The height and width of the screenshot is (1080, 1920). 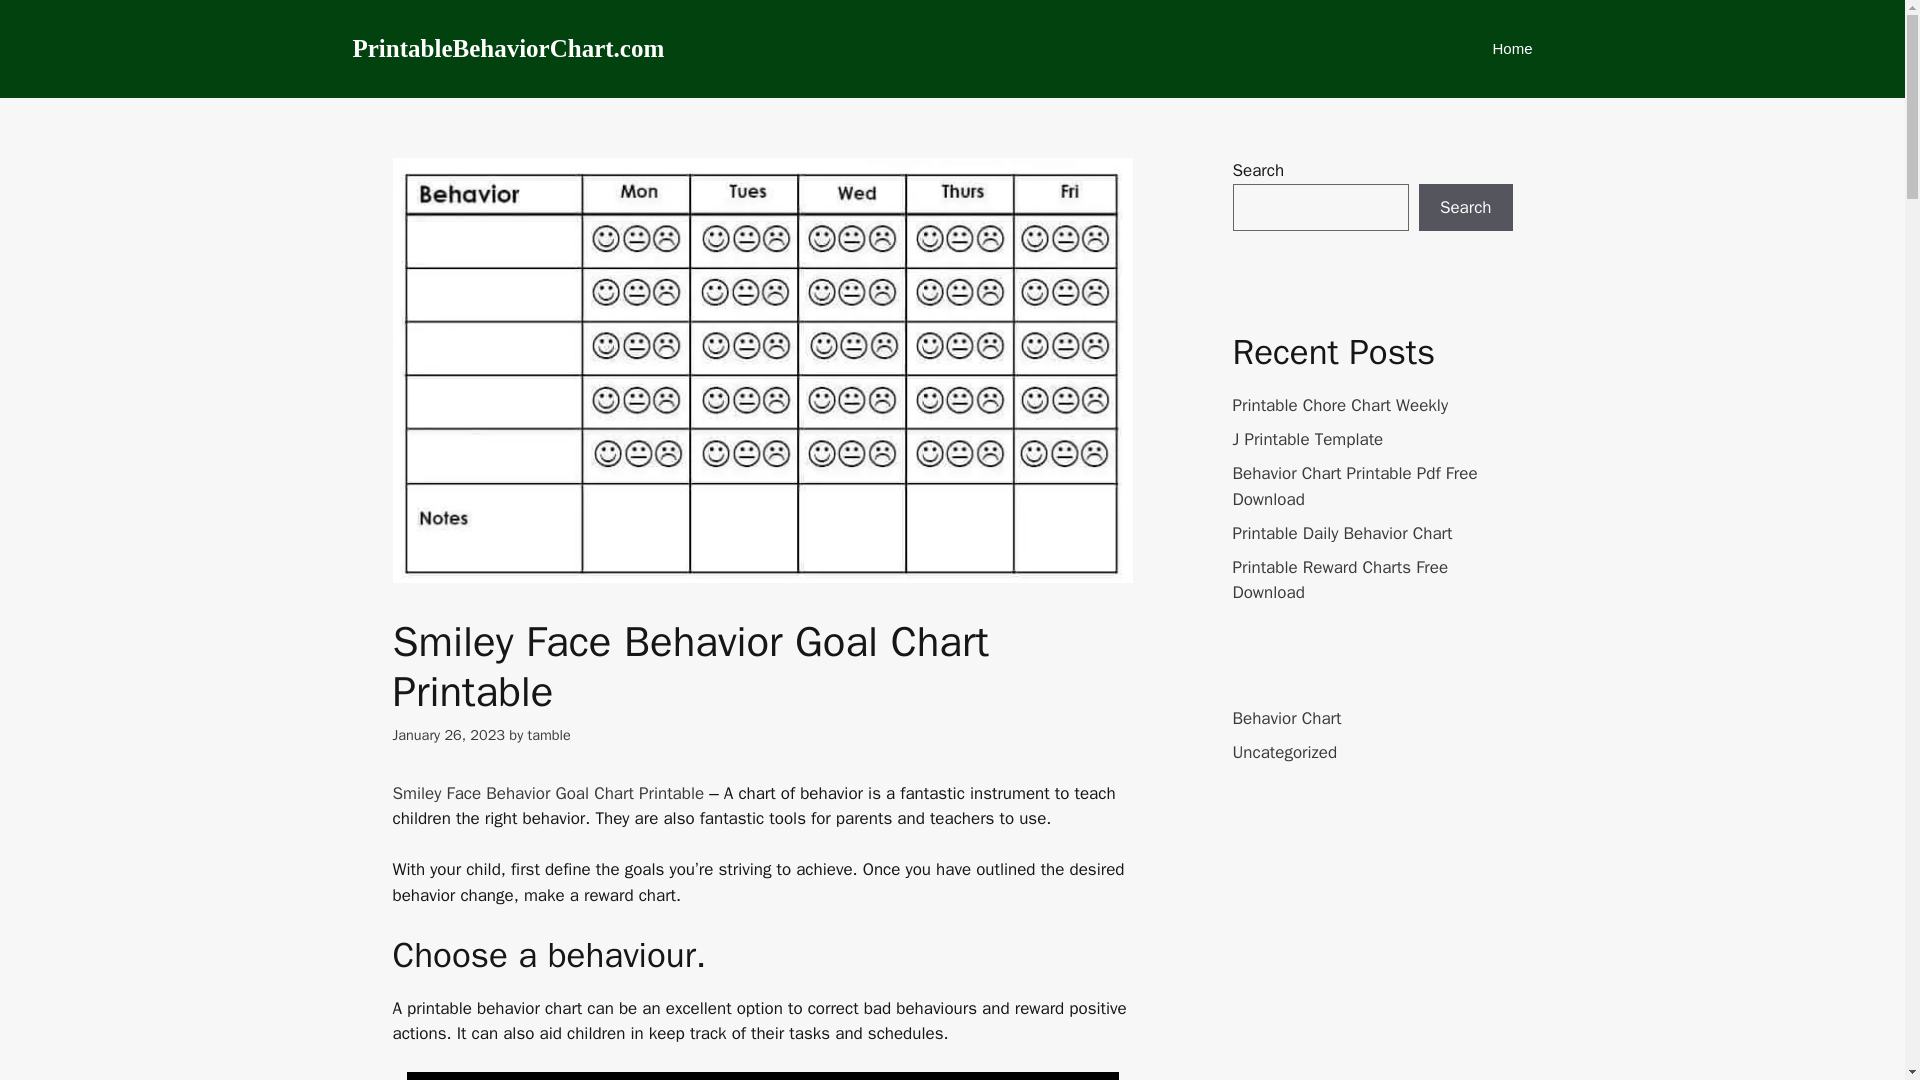 I want to click on Smiley Face Behavior Goal Chart Printable, so click(x=548, y=793).